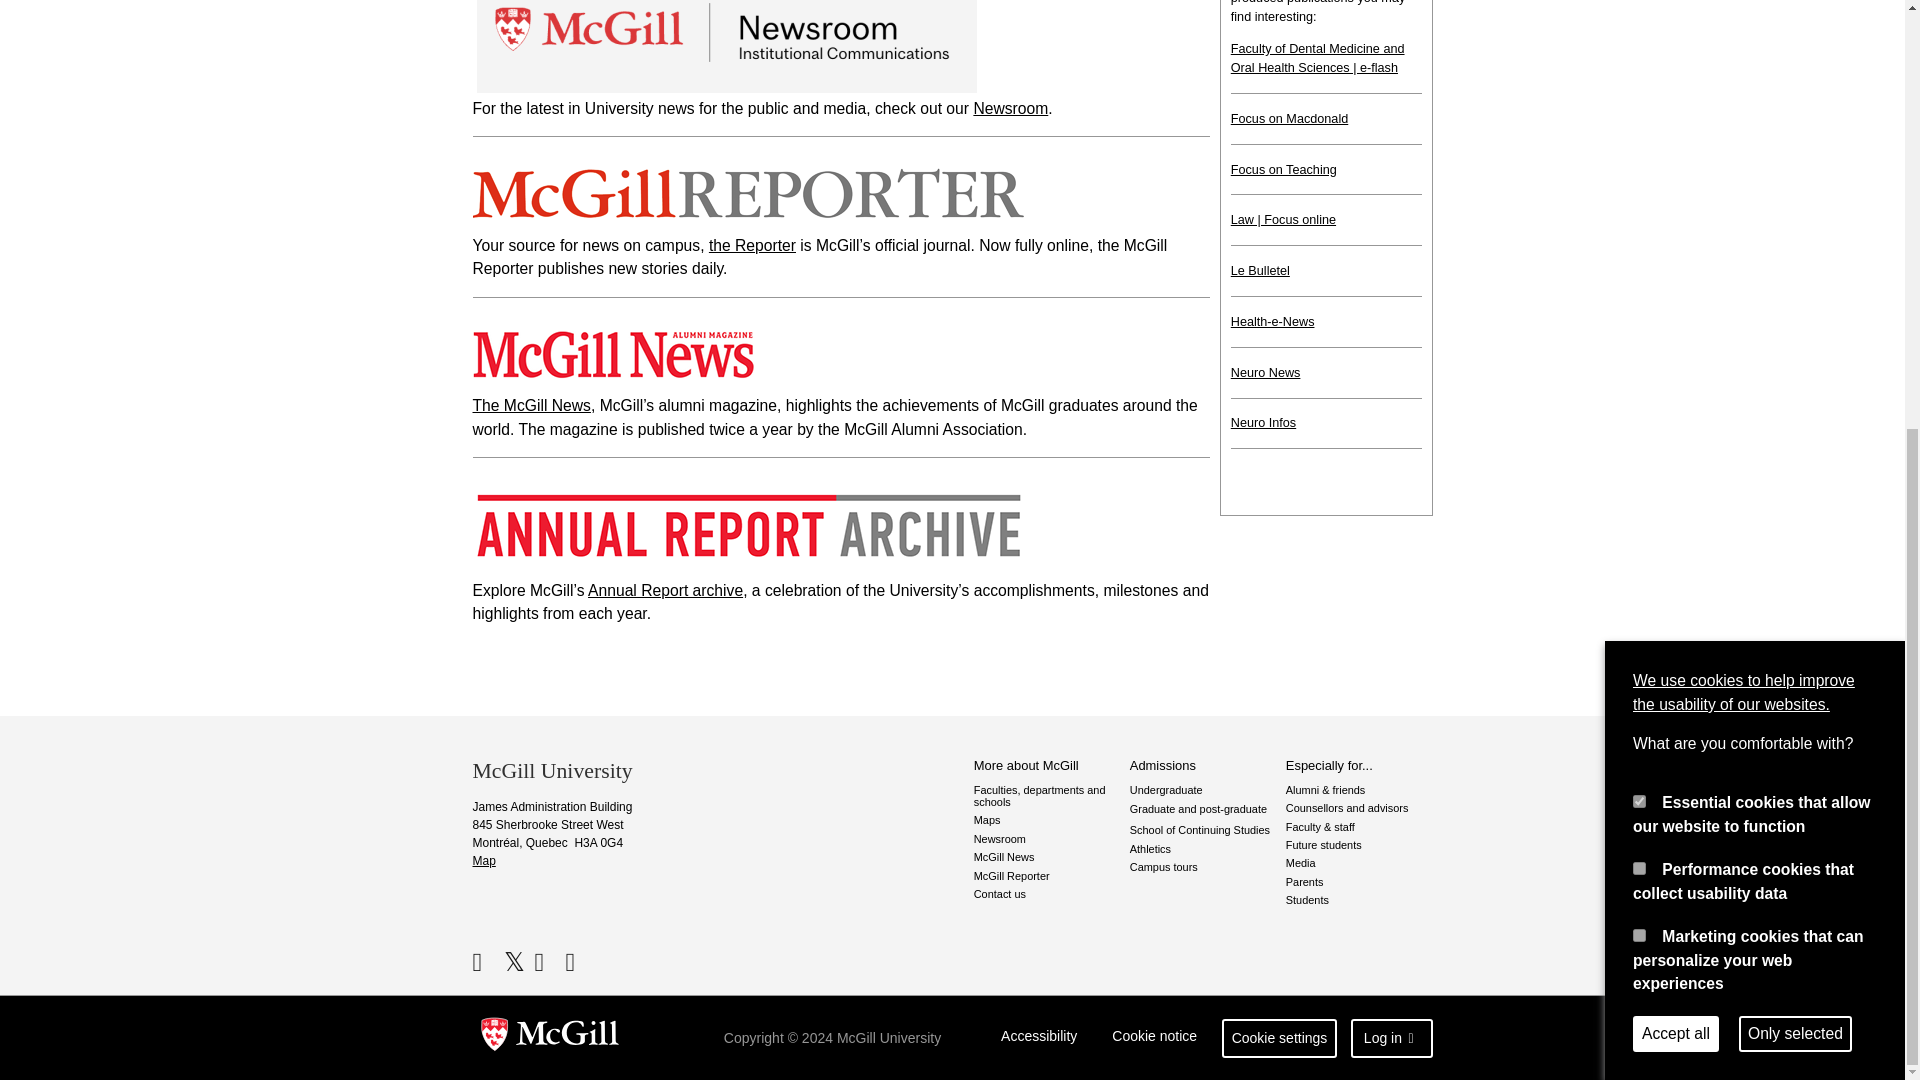 The width and height of the screenshot is (1920, 1080). I want to click on Follow us on Follow McGill on Twitter, so click(517, 962).